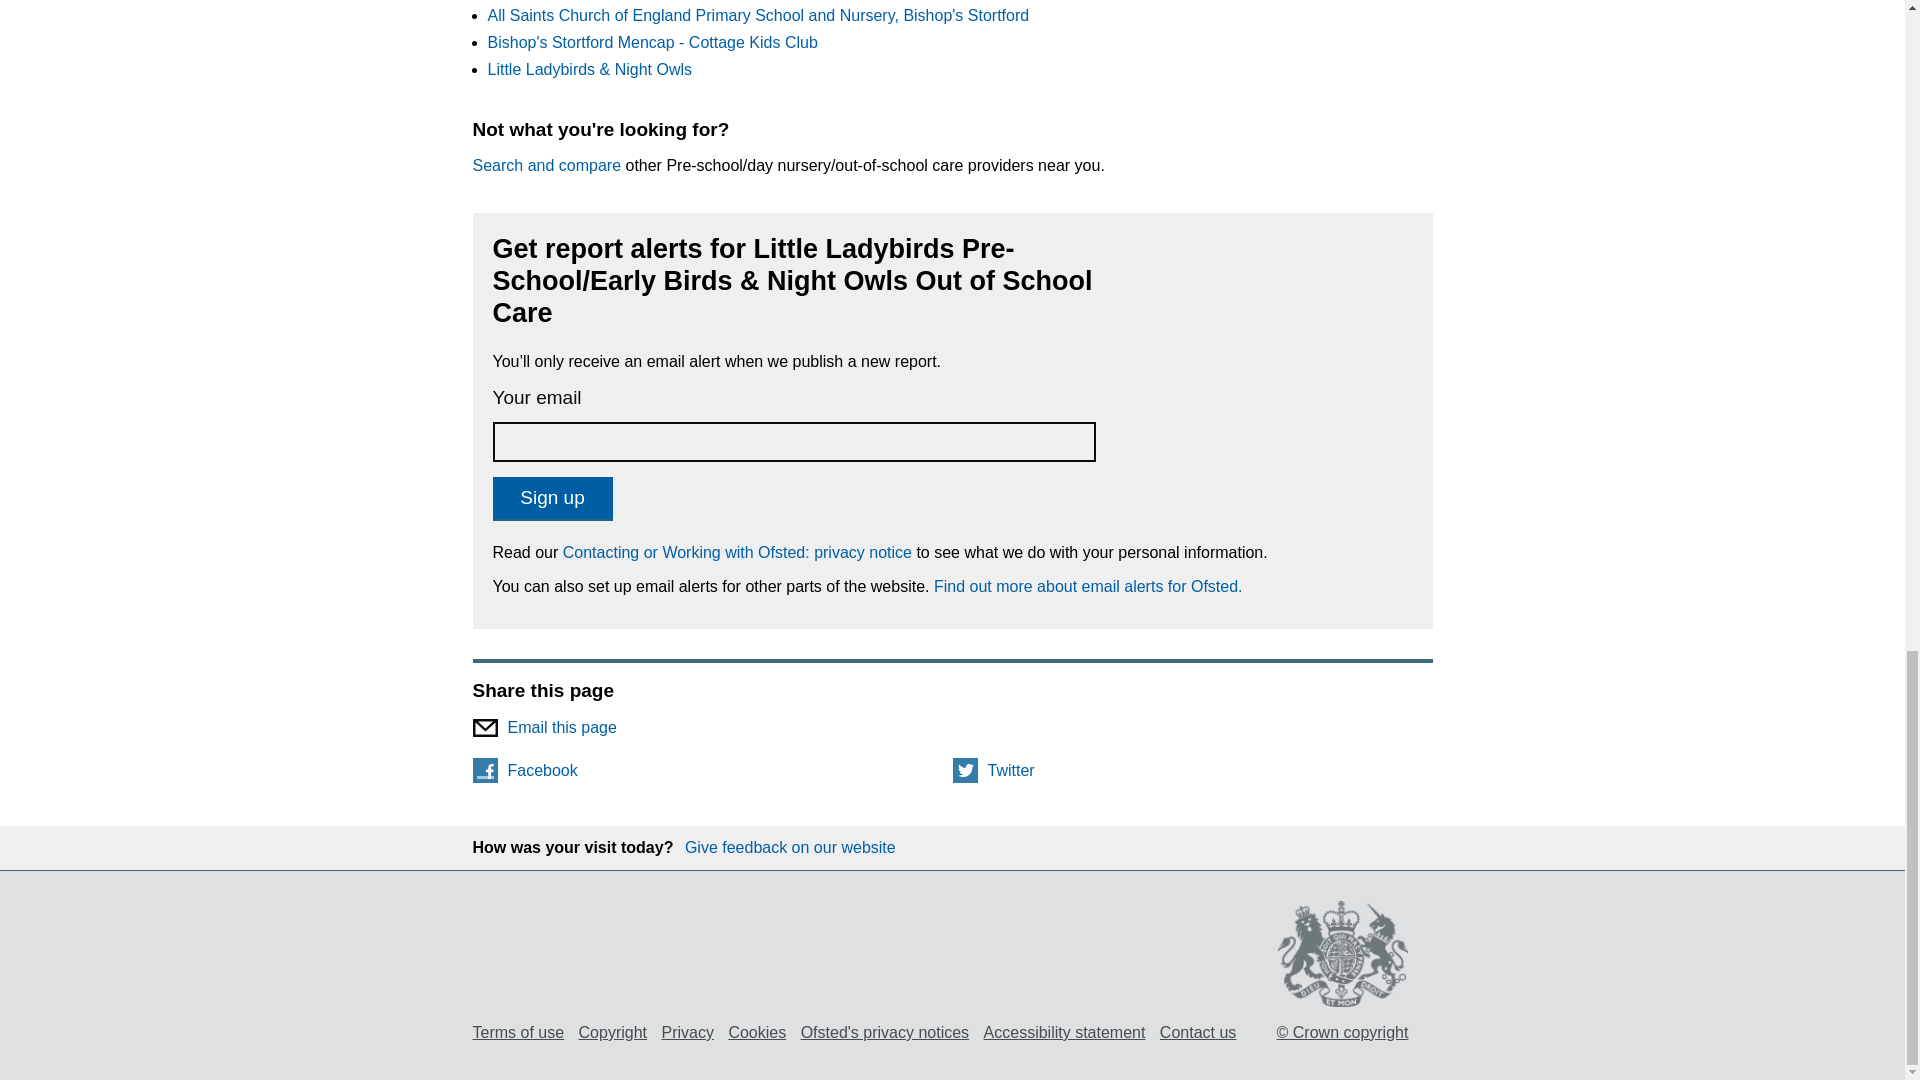  I want to click on Cookies, so click(756, 1032).